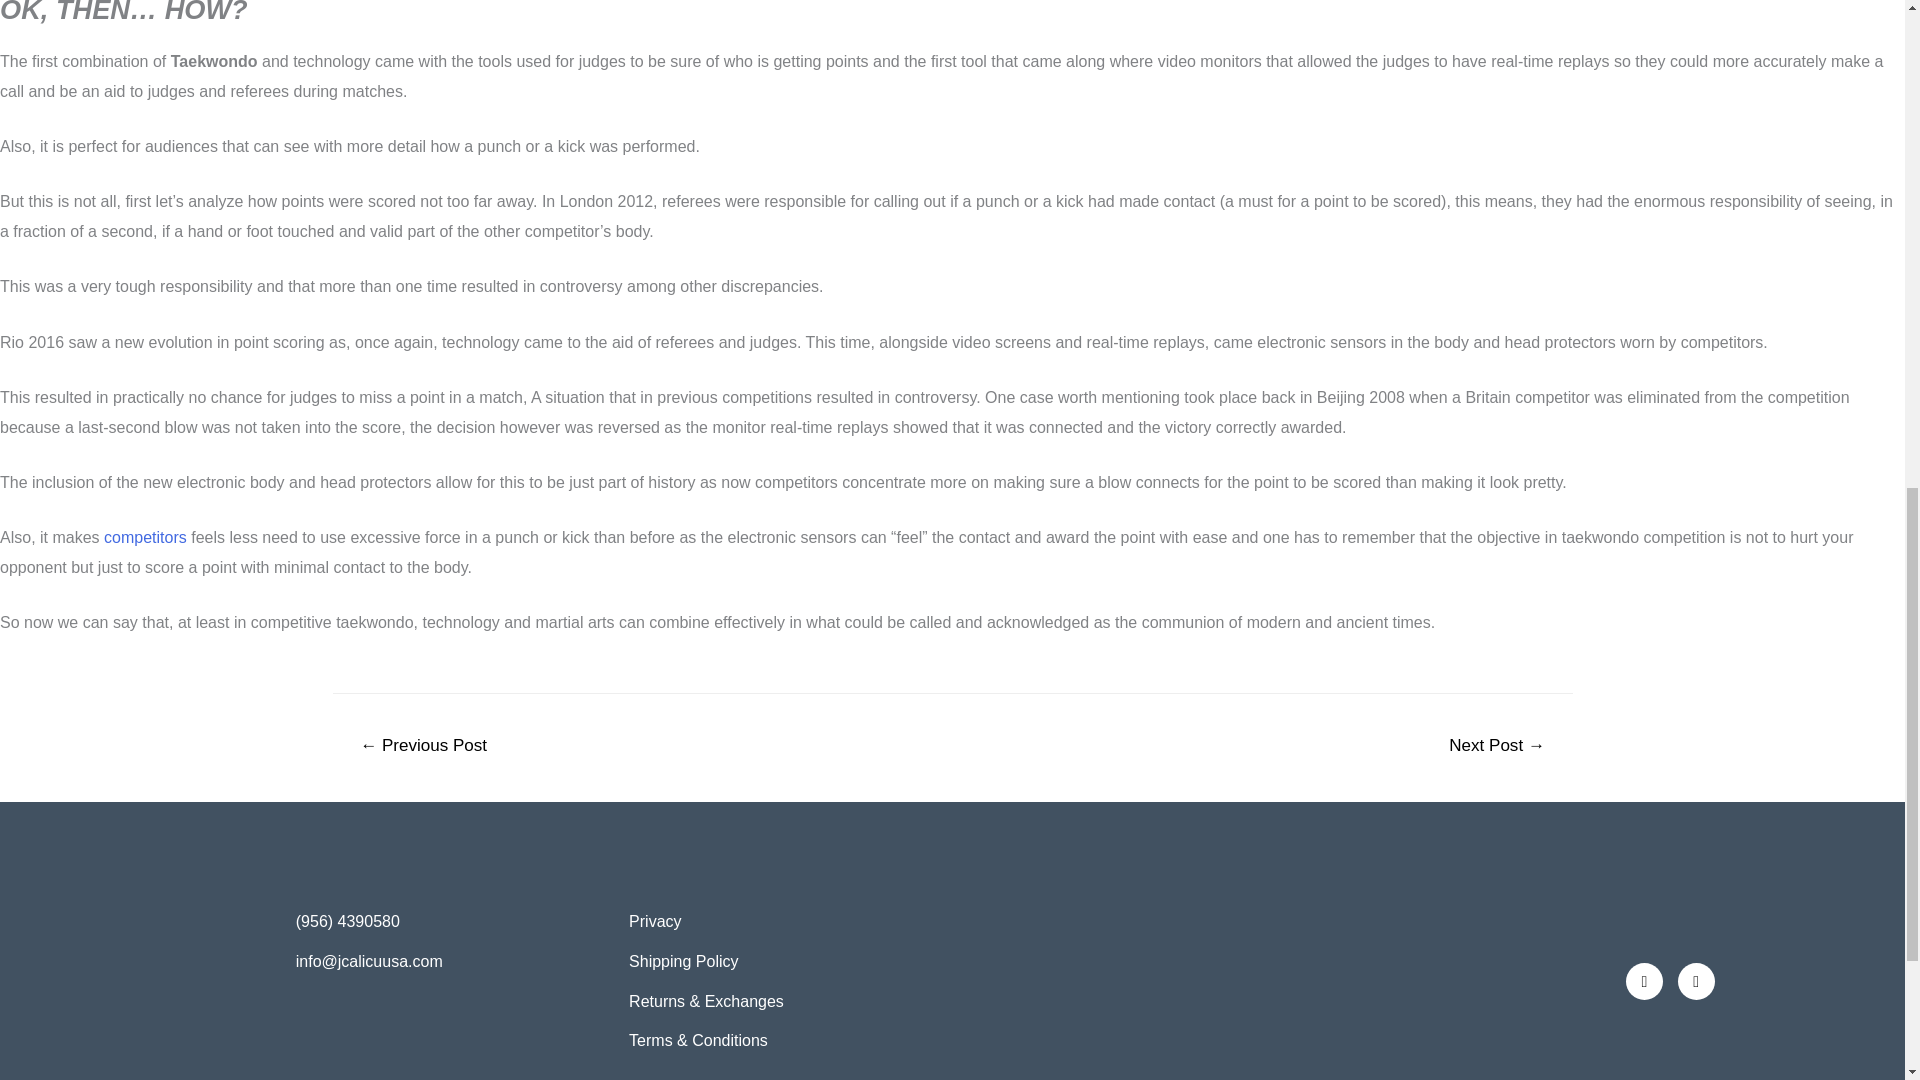 This screenshot has width=1920, height=1080. What do you see at coordinates (786, 922) in the screenshot?
I see `Privacy` at bounding box center [786, 922].